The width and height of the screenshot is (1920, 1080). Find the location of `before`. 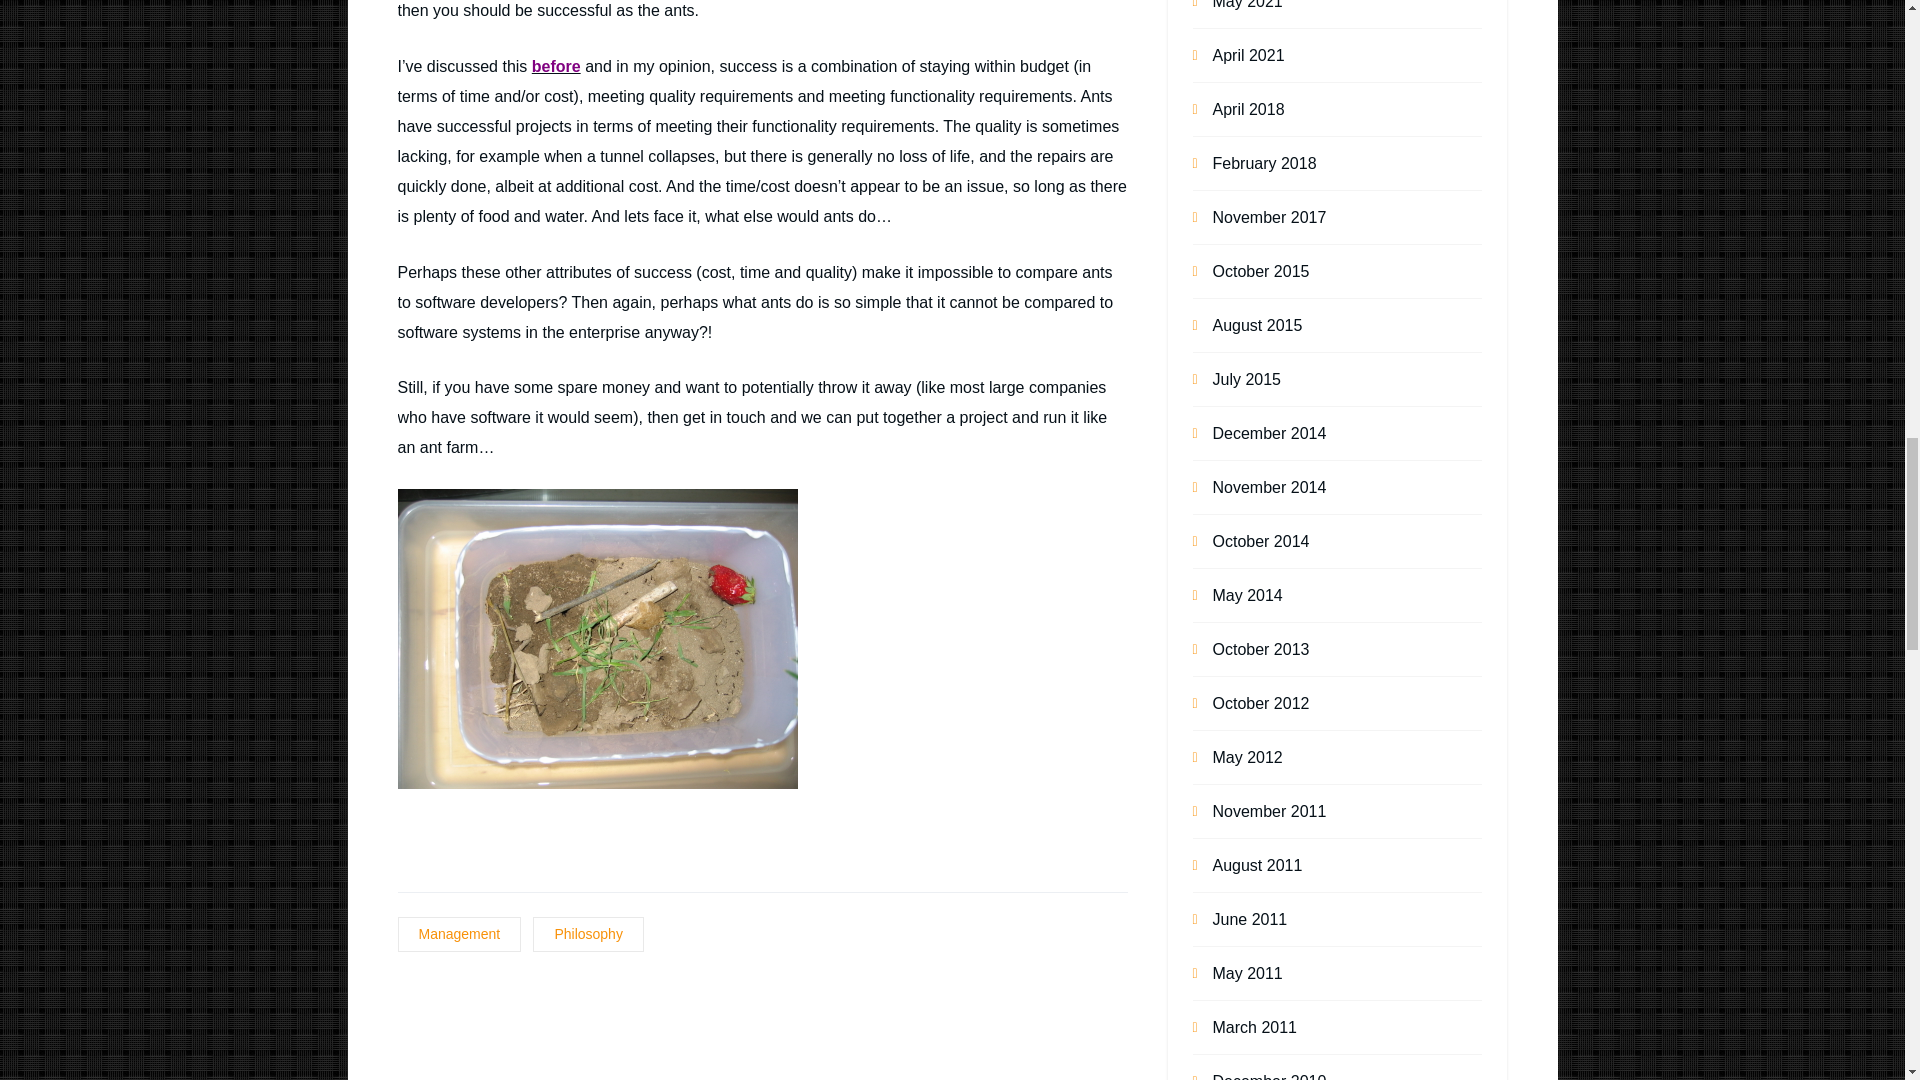

before is located at coordinates (556, 66).